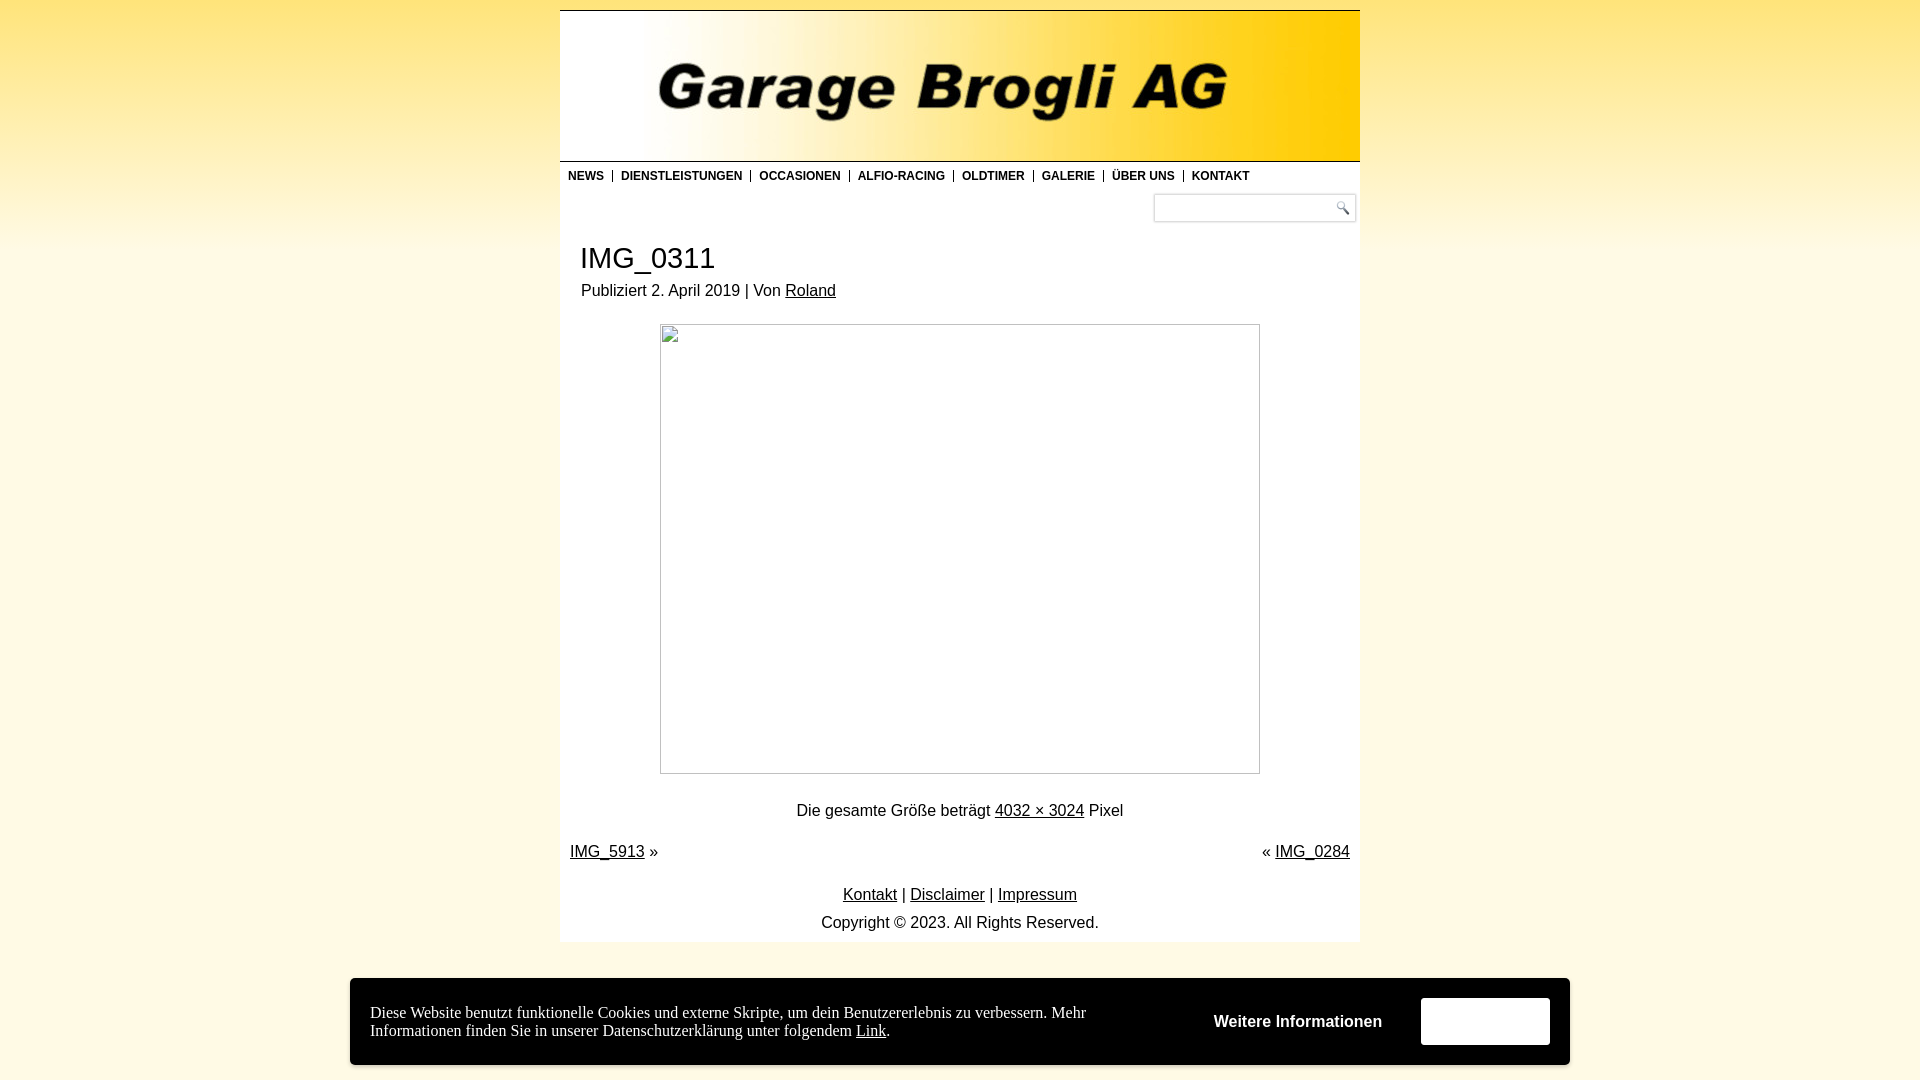  Describe the element at coordinates (902, 176) in the screenshot. I see `ALFIO-RACING` at that location.